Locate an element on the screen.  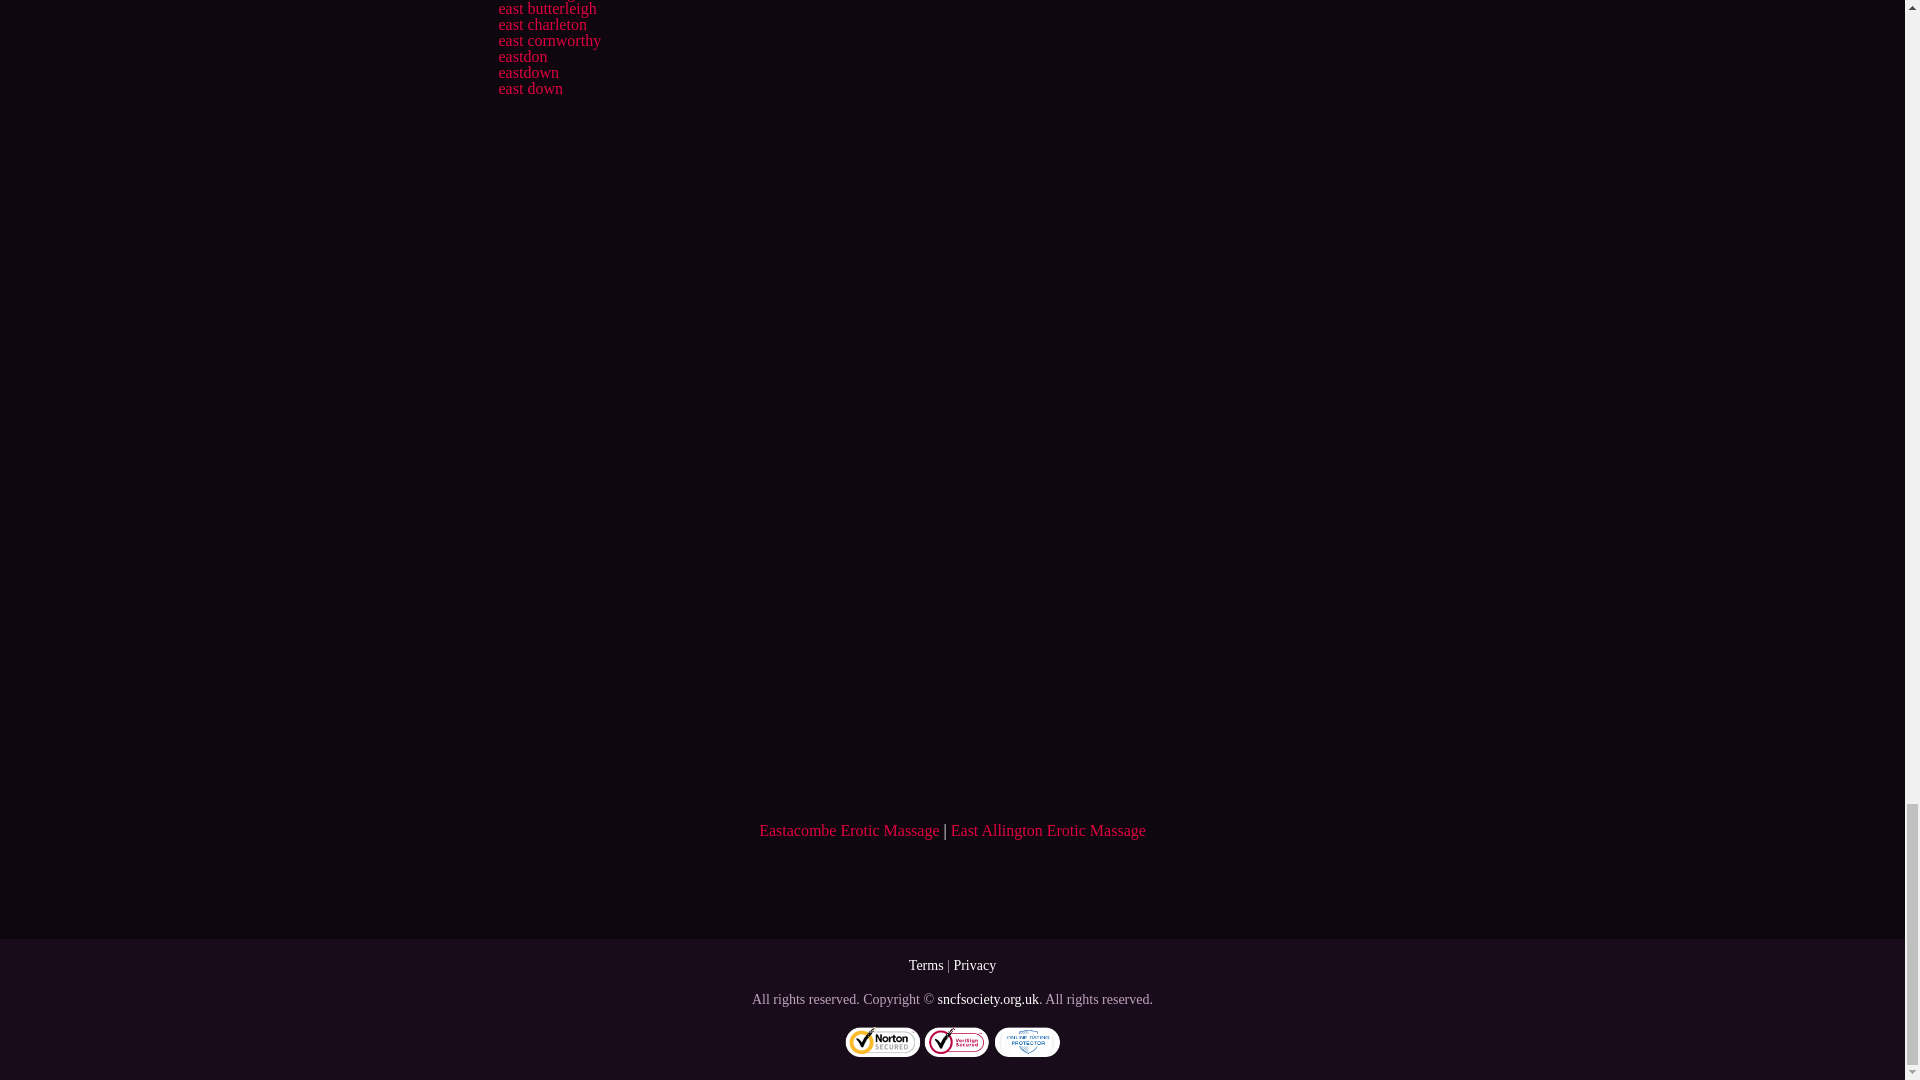
eastdon is located at coordinates (522, 56).